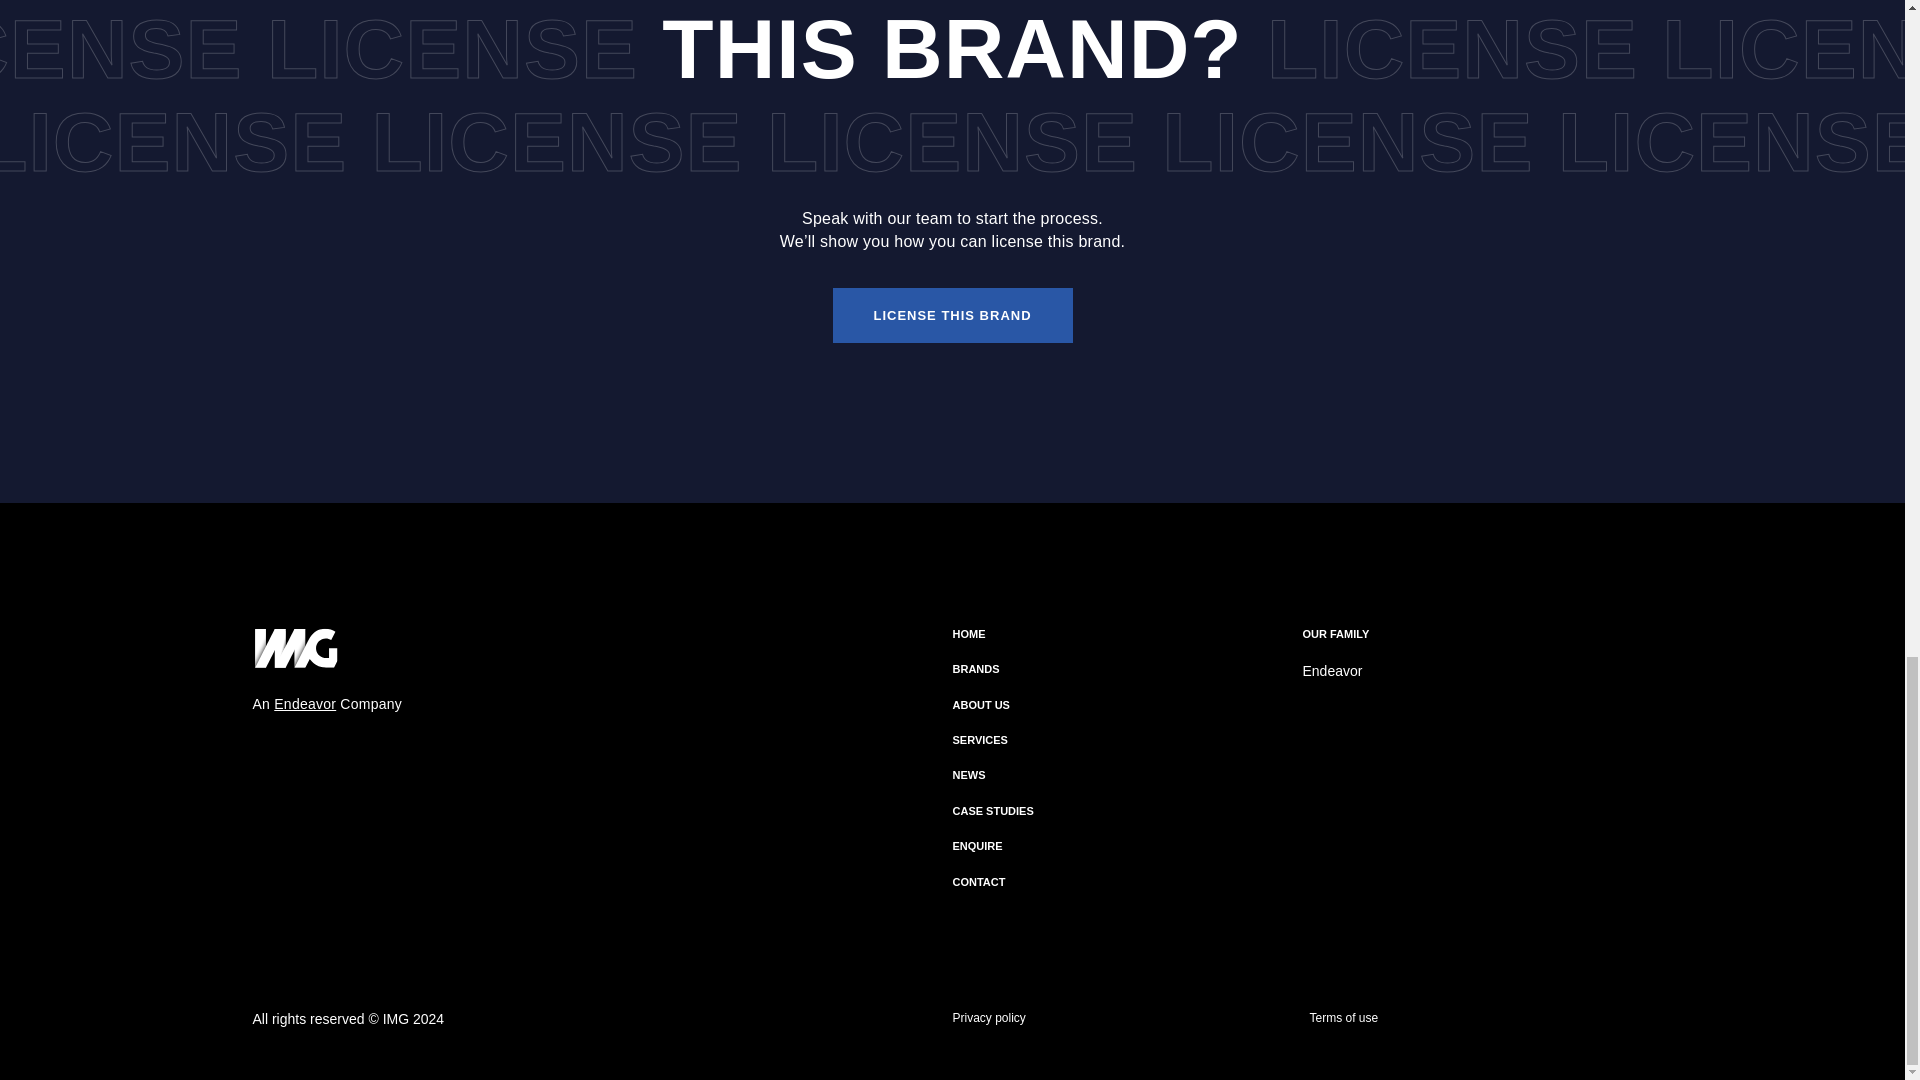 This screenshot has height=1080, width=1920. I want to click on BRANDS, so click(975, 669).